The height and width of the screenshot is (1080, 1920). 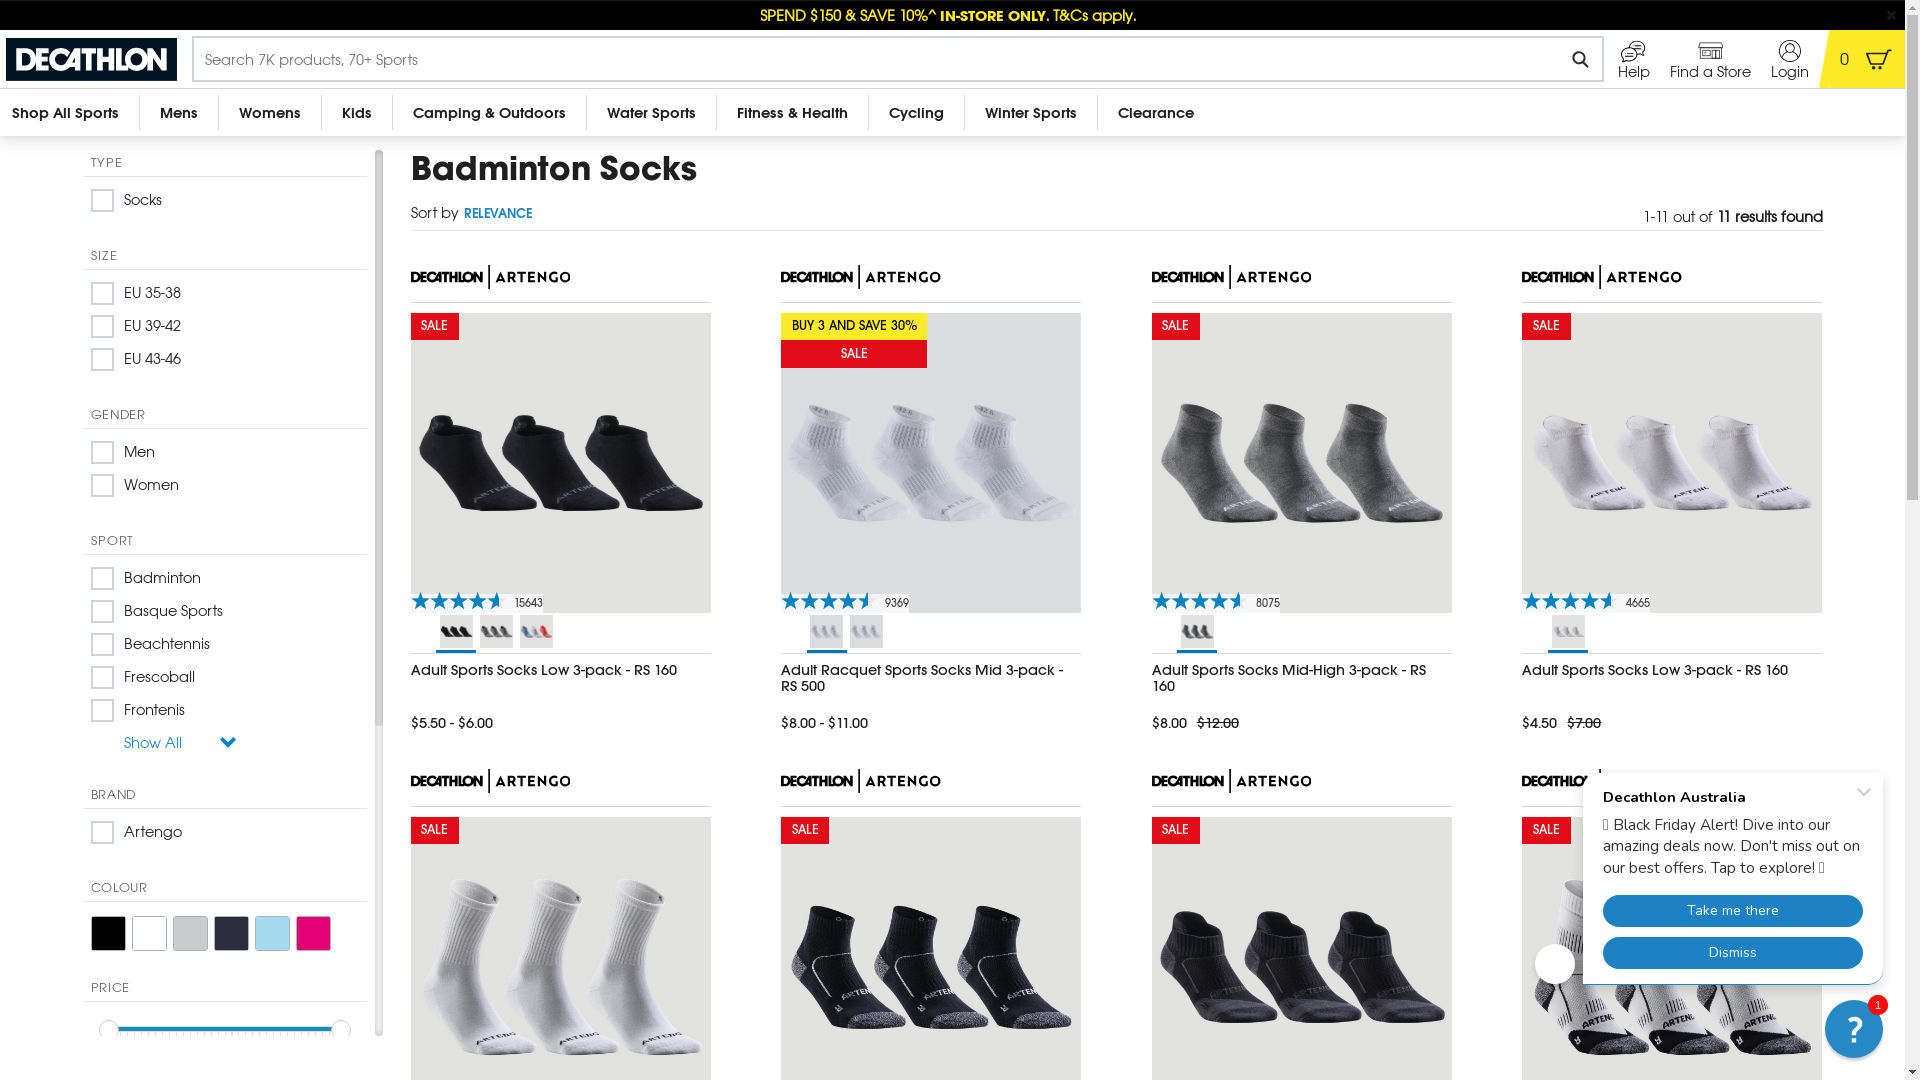 What do you see at coordinates (1156, 112) in the screenshot?
I see `Clearance` at bounding box center [1156, 112].